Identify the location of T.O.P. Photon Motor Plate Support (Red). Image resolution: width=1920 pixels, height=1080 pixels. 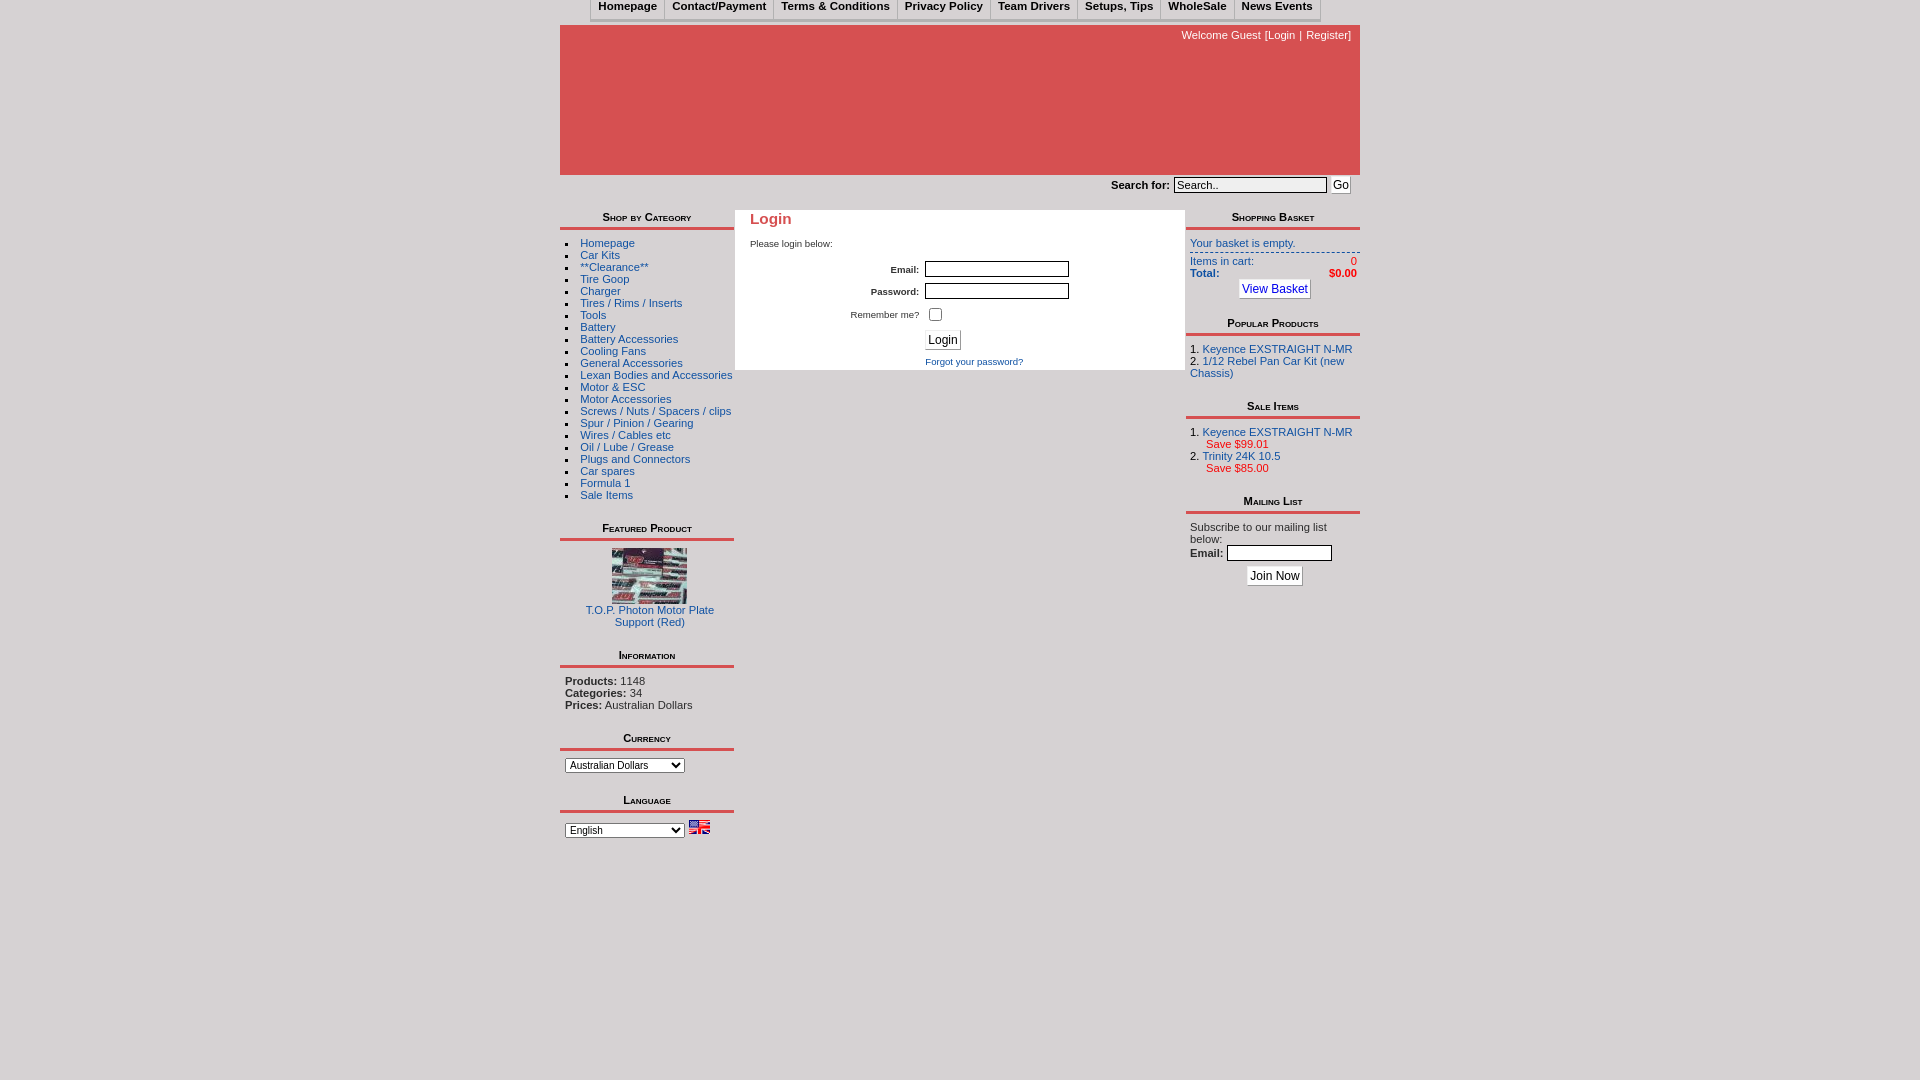
(650, 598).